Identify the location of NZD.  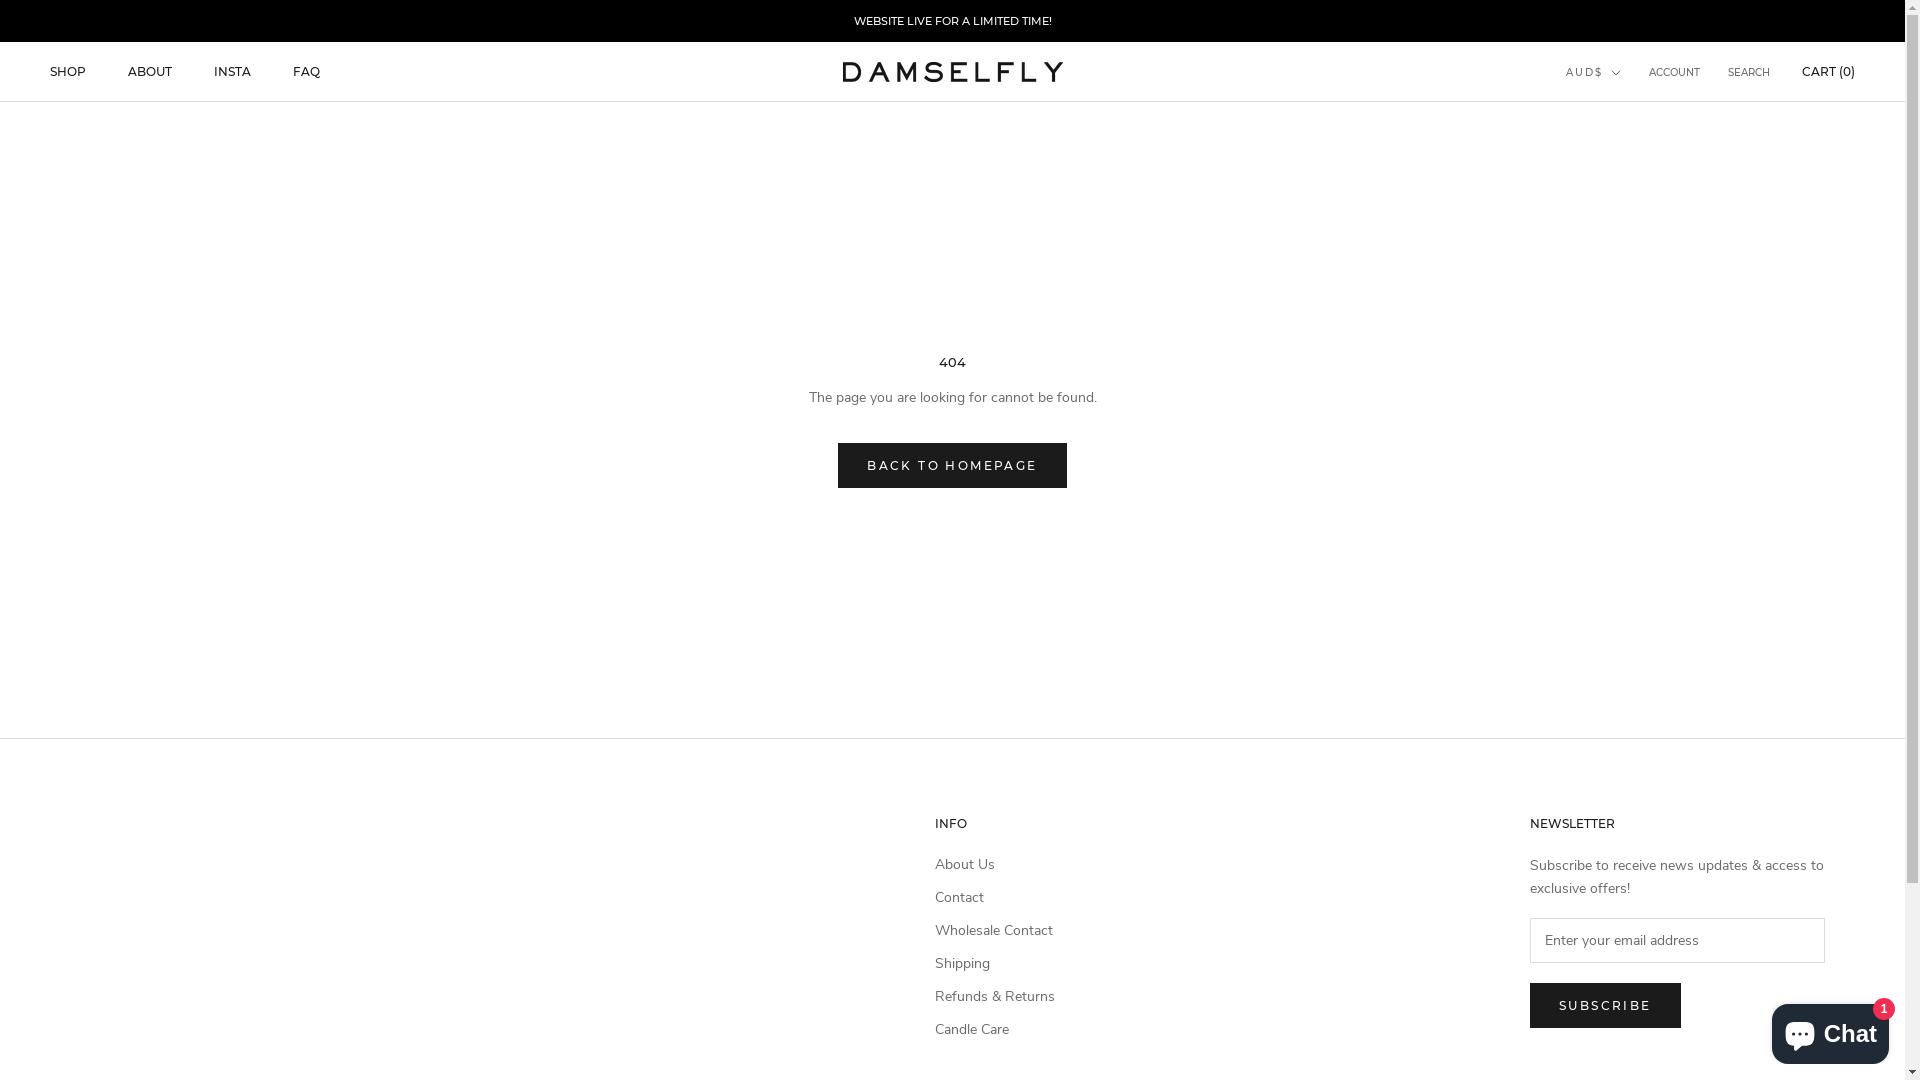
(1614, 274).